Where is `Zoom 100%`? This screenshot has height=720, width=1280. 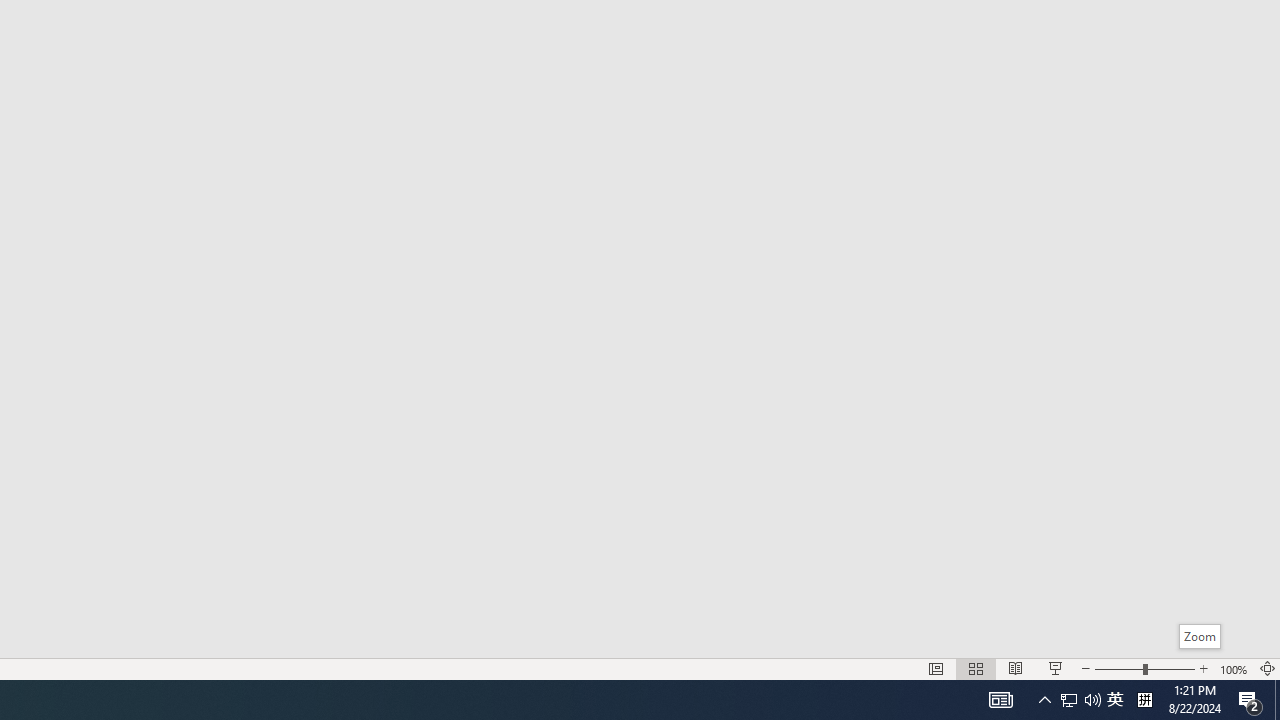 Zoom 100% is located at coordinates (1234, 668).